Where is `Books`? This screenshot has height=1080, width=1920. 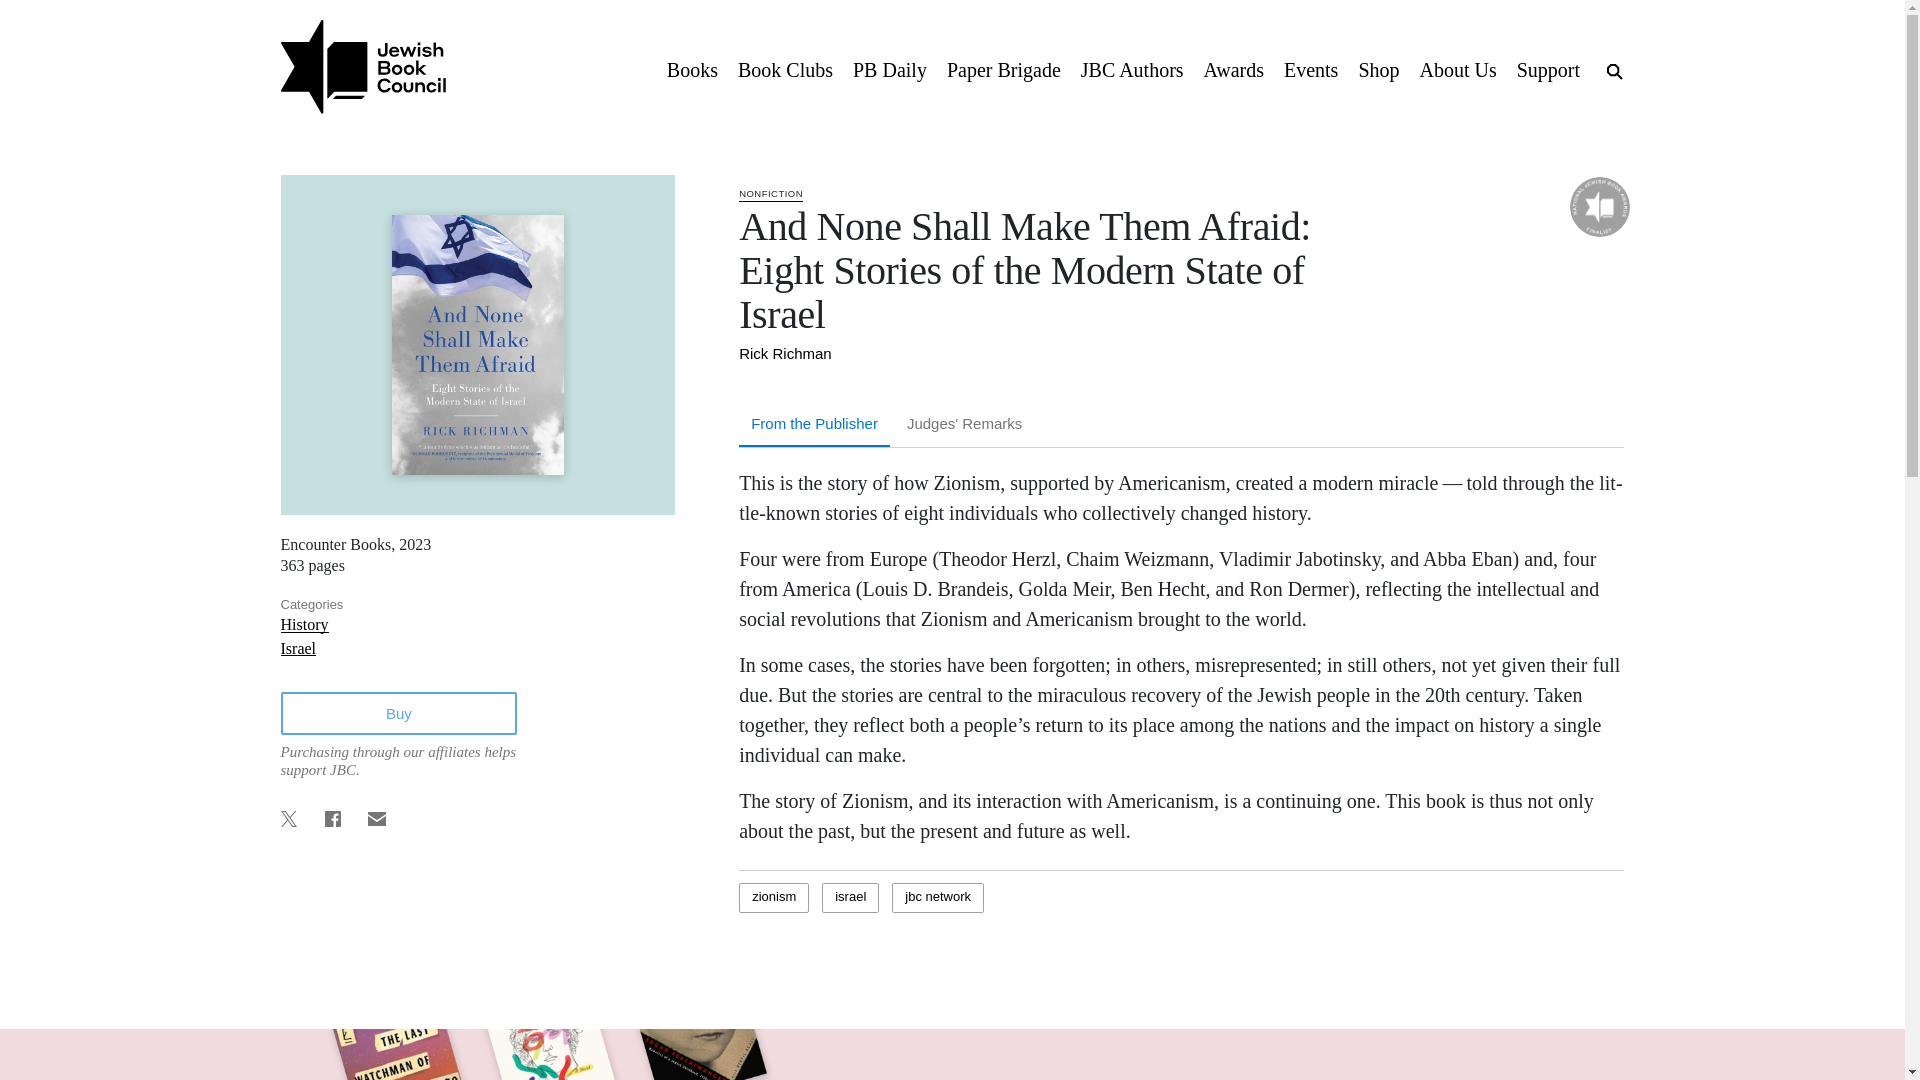
Books is located at coordinates (692, 68).